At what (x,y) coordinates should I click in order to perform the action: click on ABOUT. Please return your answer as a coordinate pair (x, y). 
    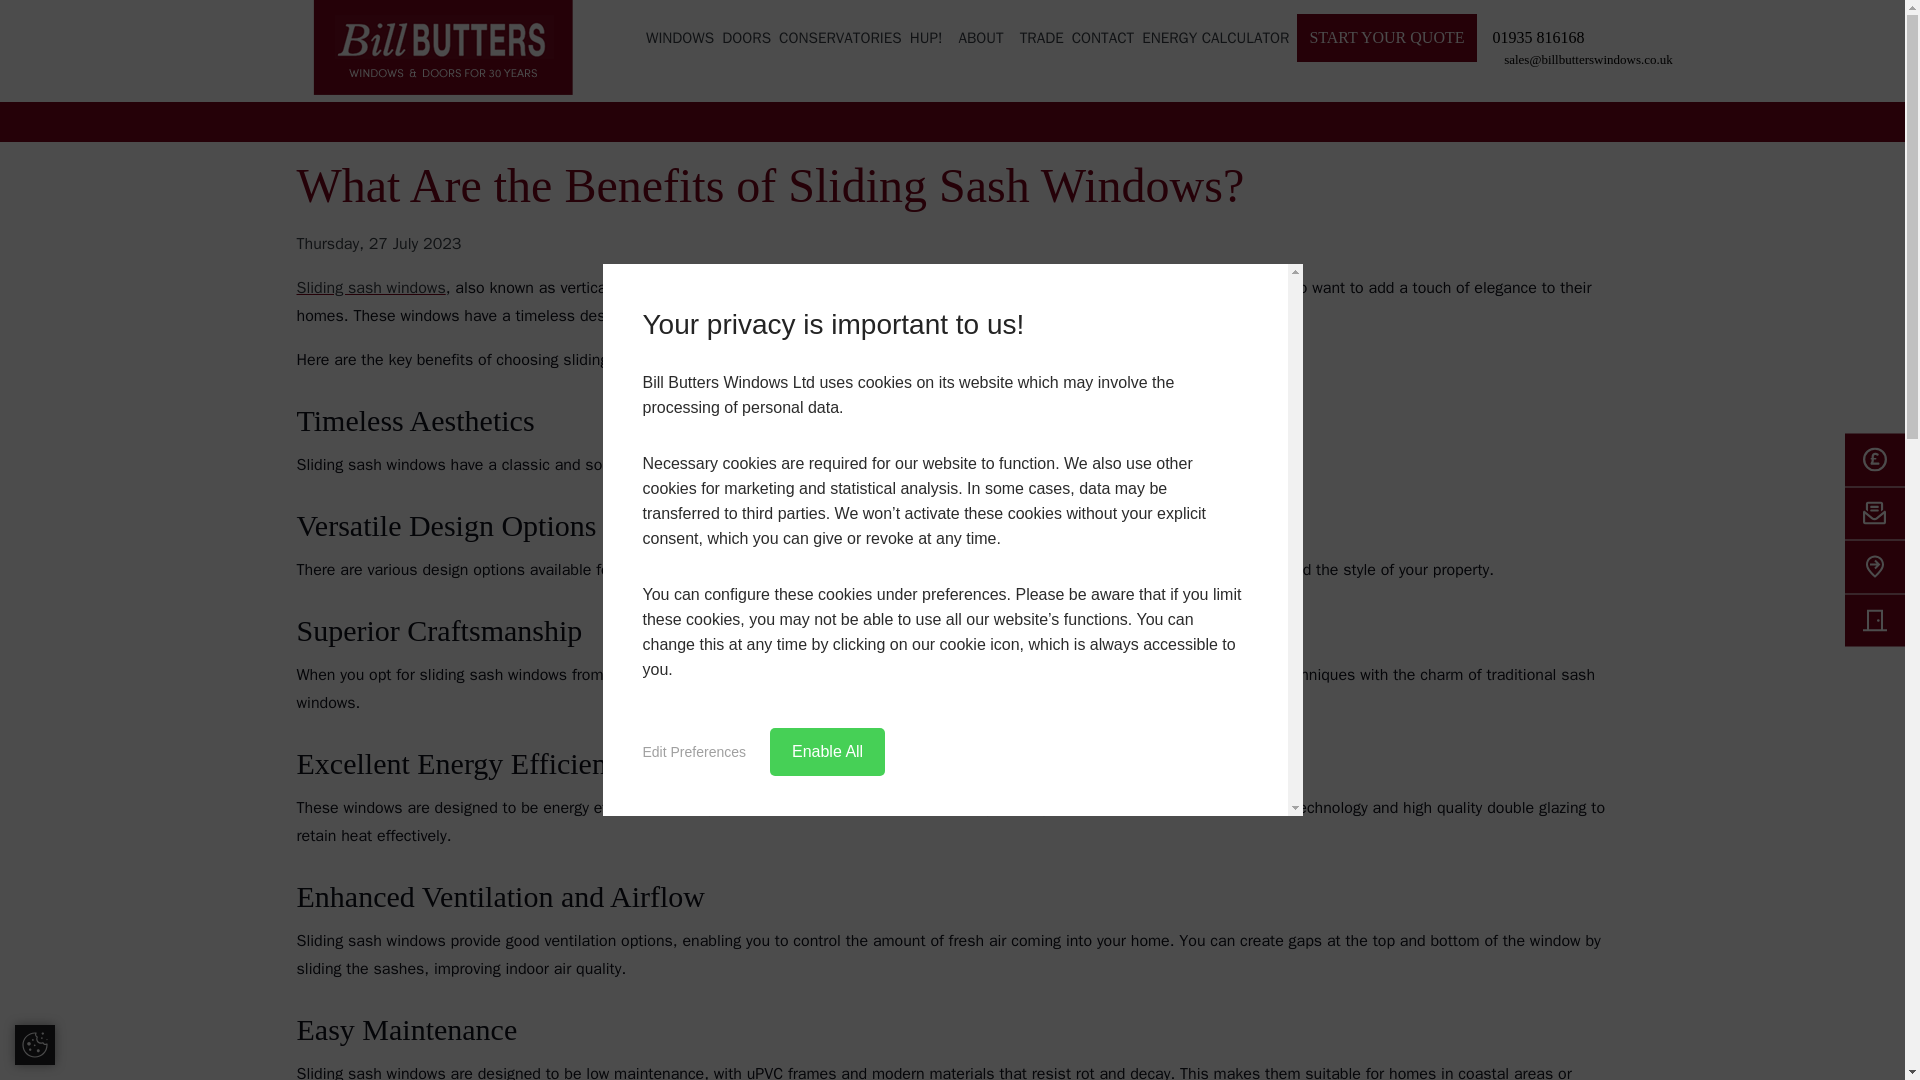
    Looking at the image, I should click on (980, 46).